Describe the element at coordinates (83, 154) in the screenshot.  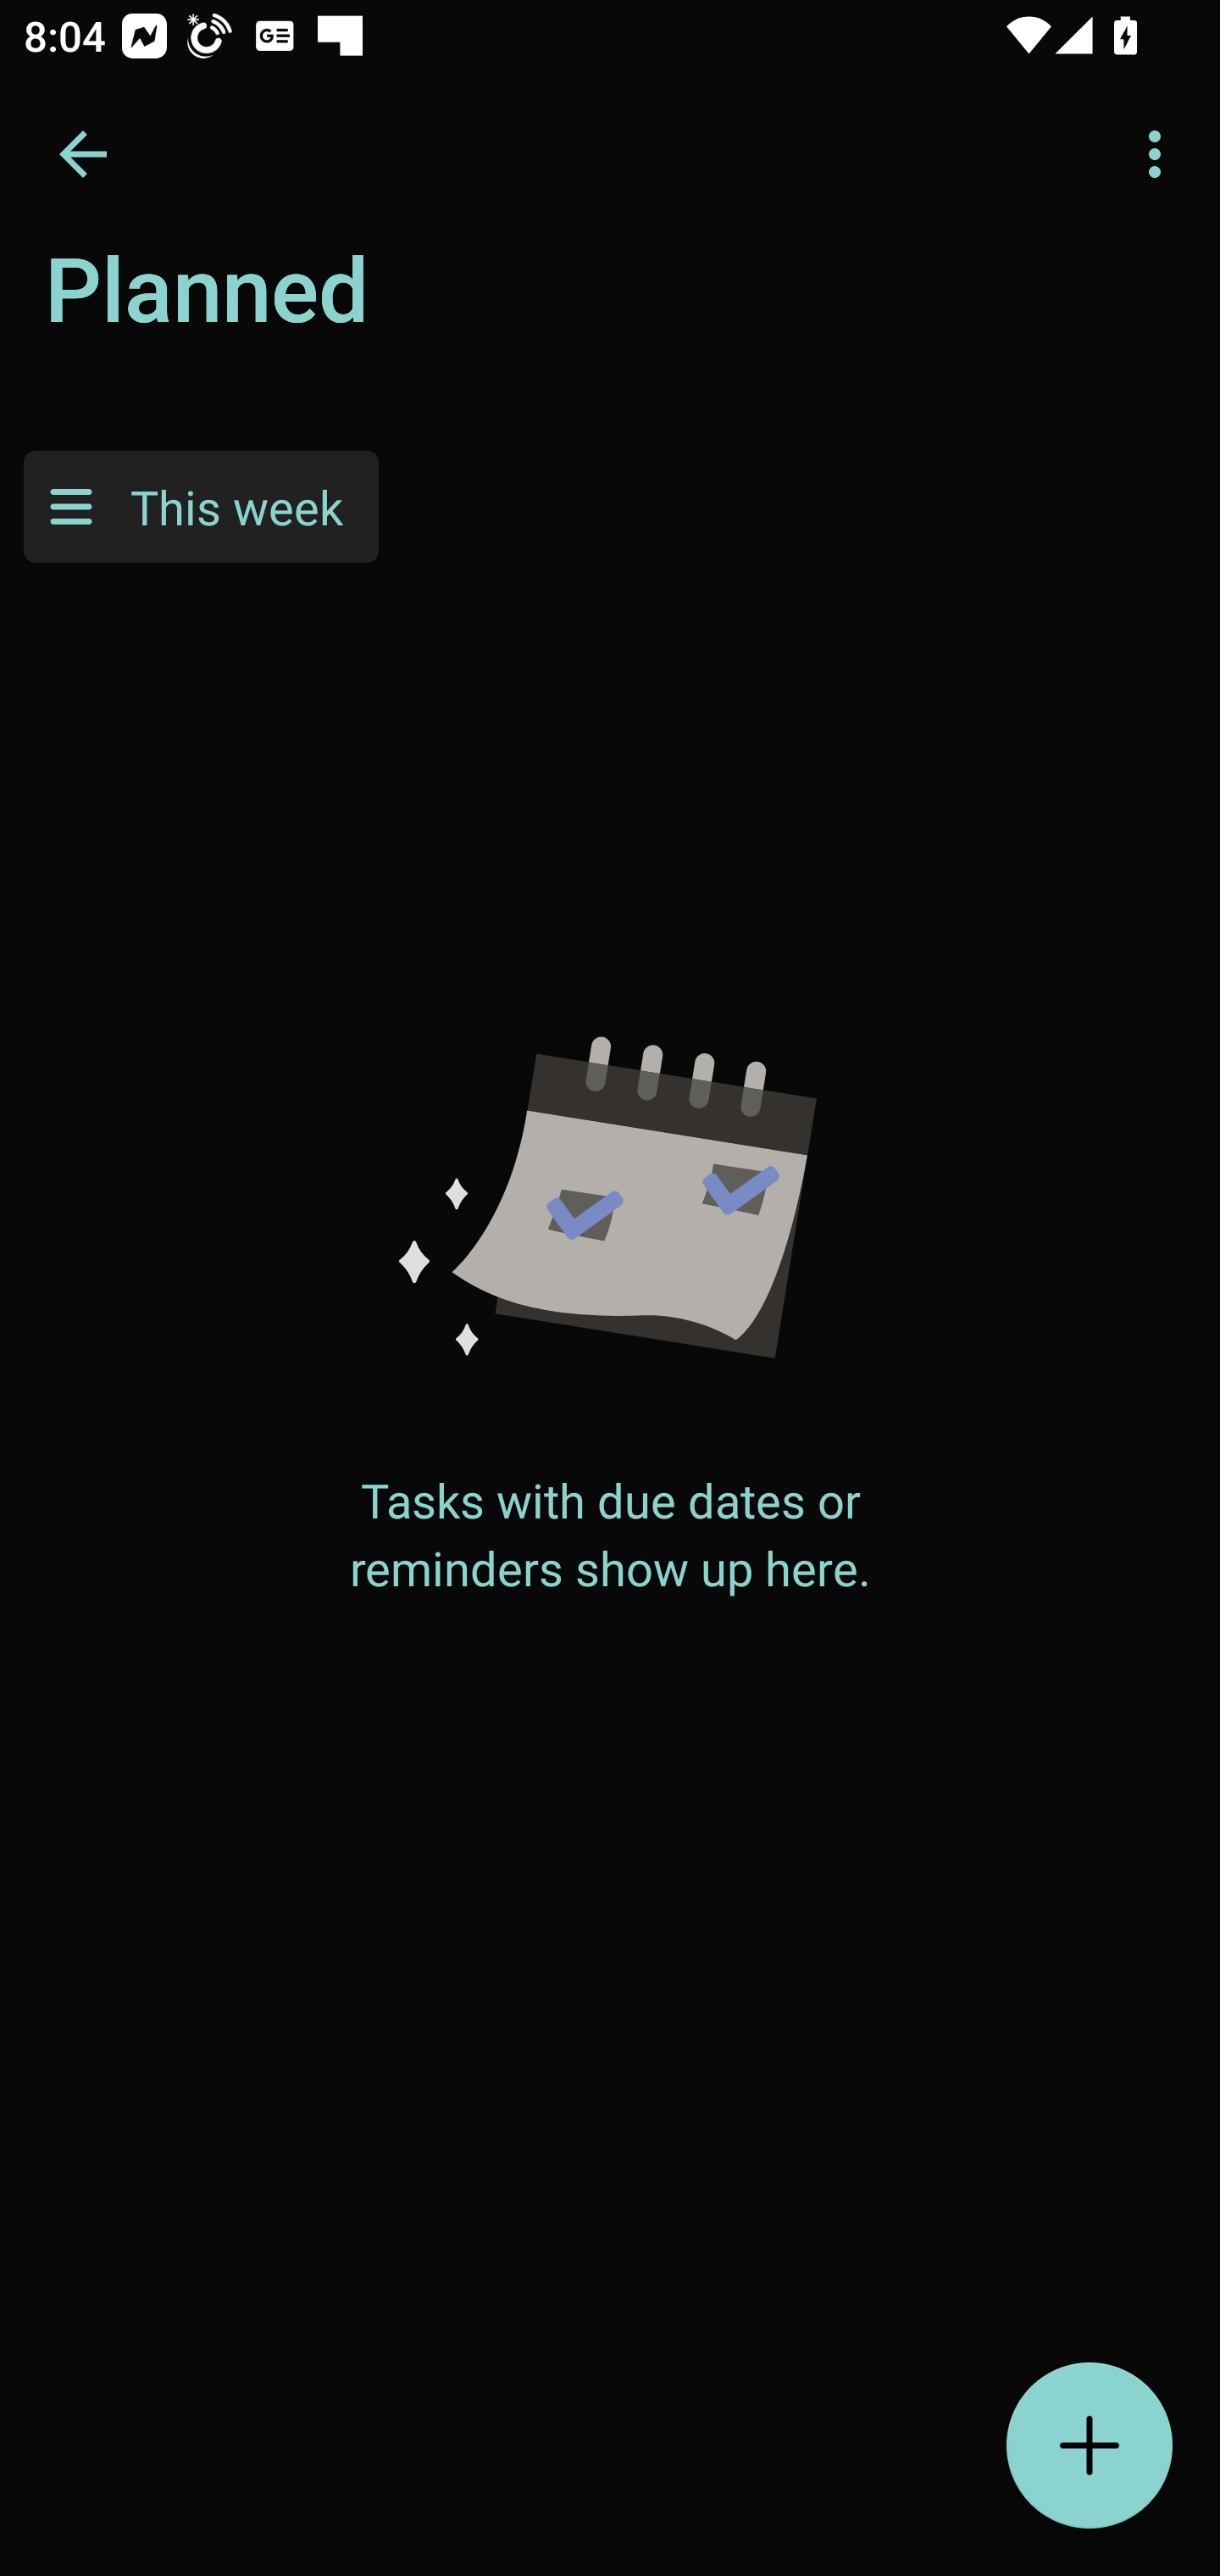
I see `Back` at that location.